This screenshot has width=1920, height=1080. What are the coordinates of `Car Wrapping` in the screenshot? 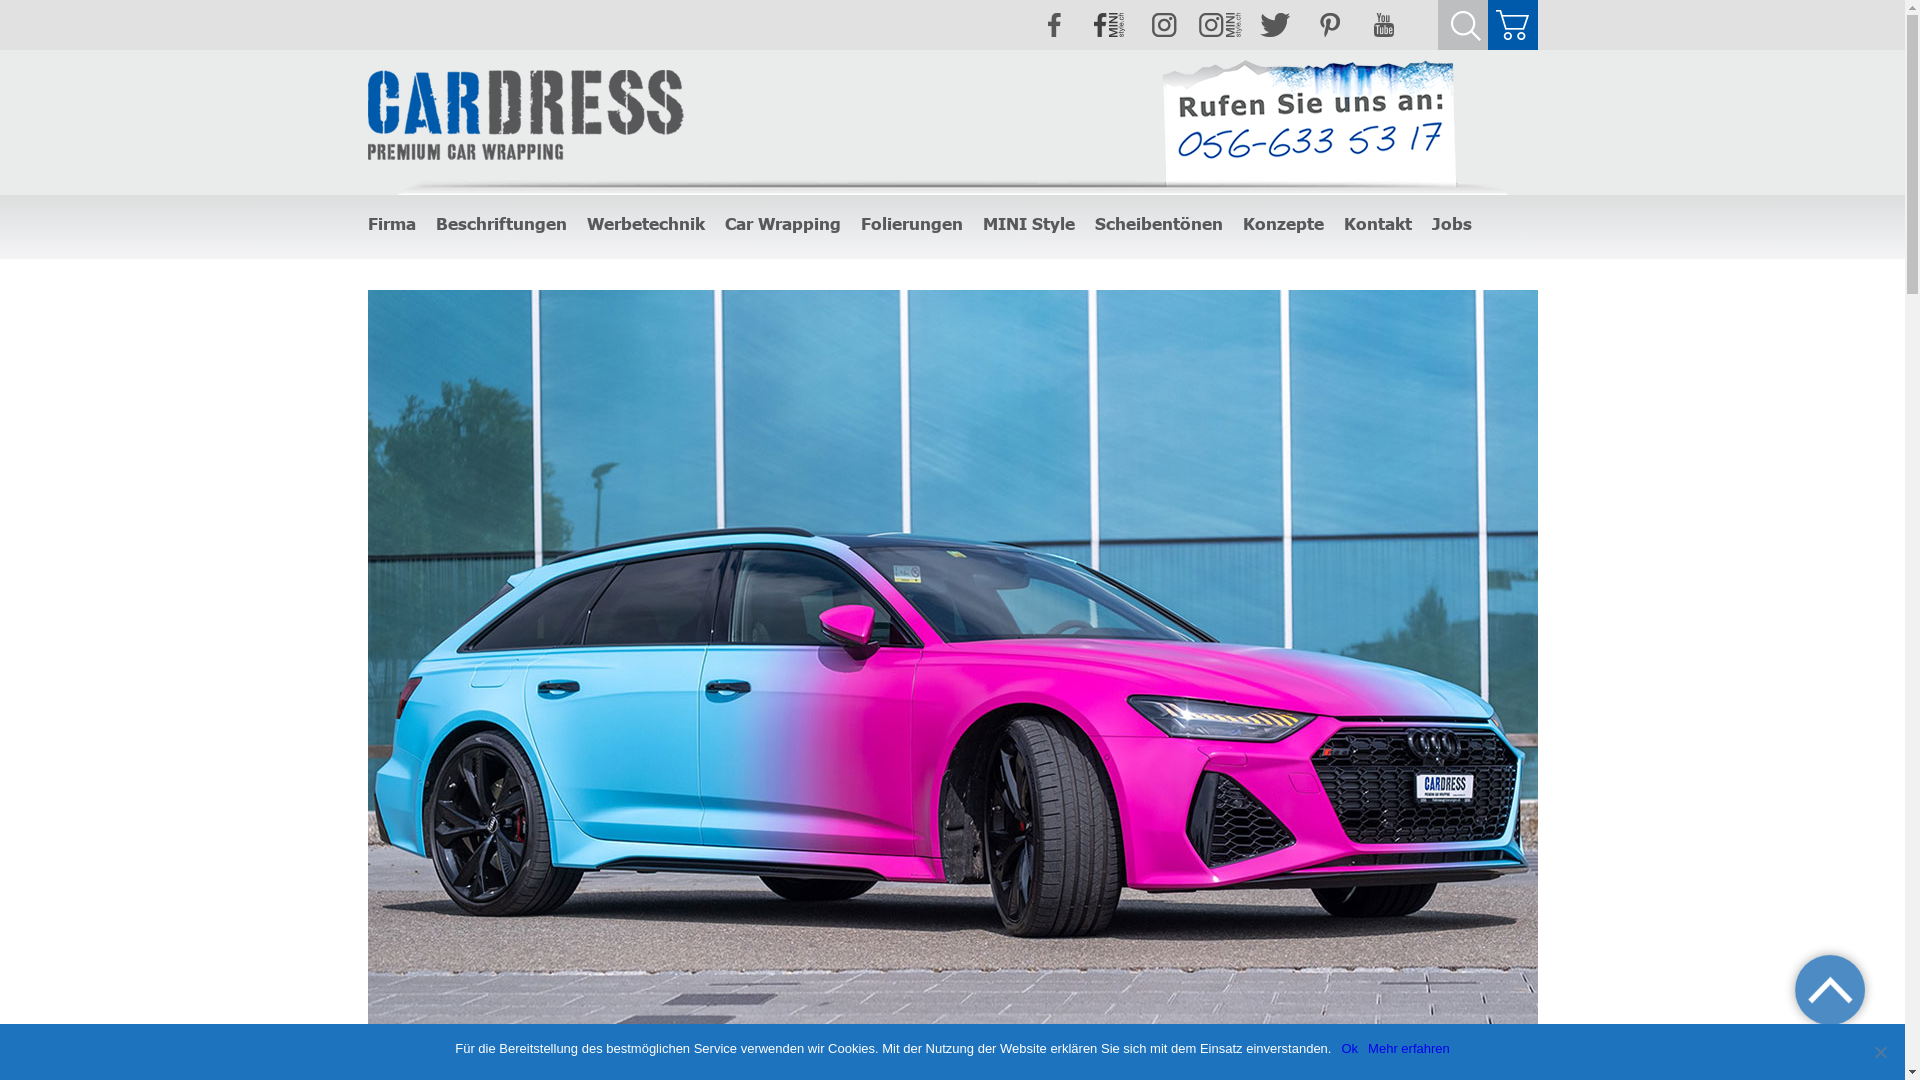 It's located at (782, 224).